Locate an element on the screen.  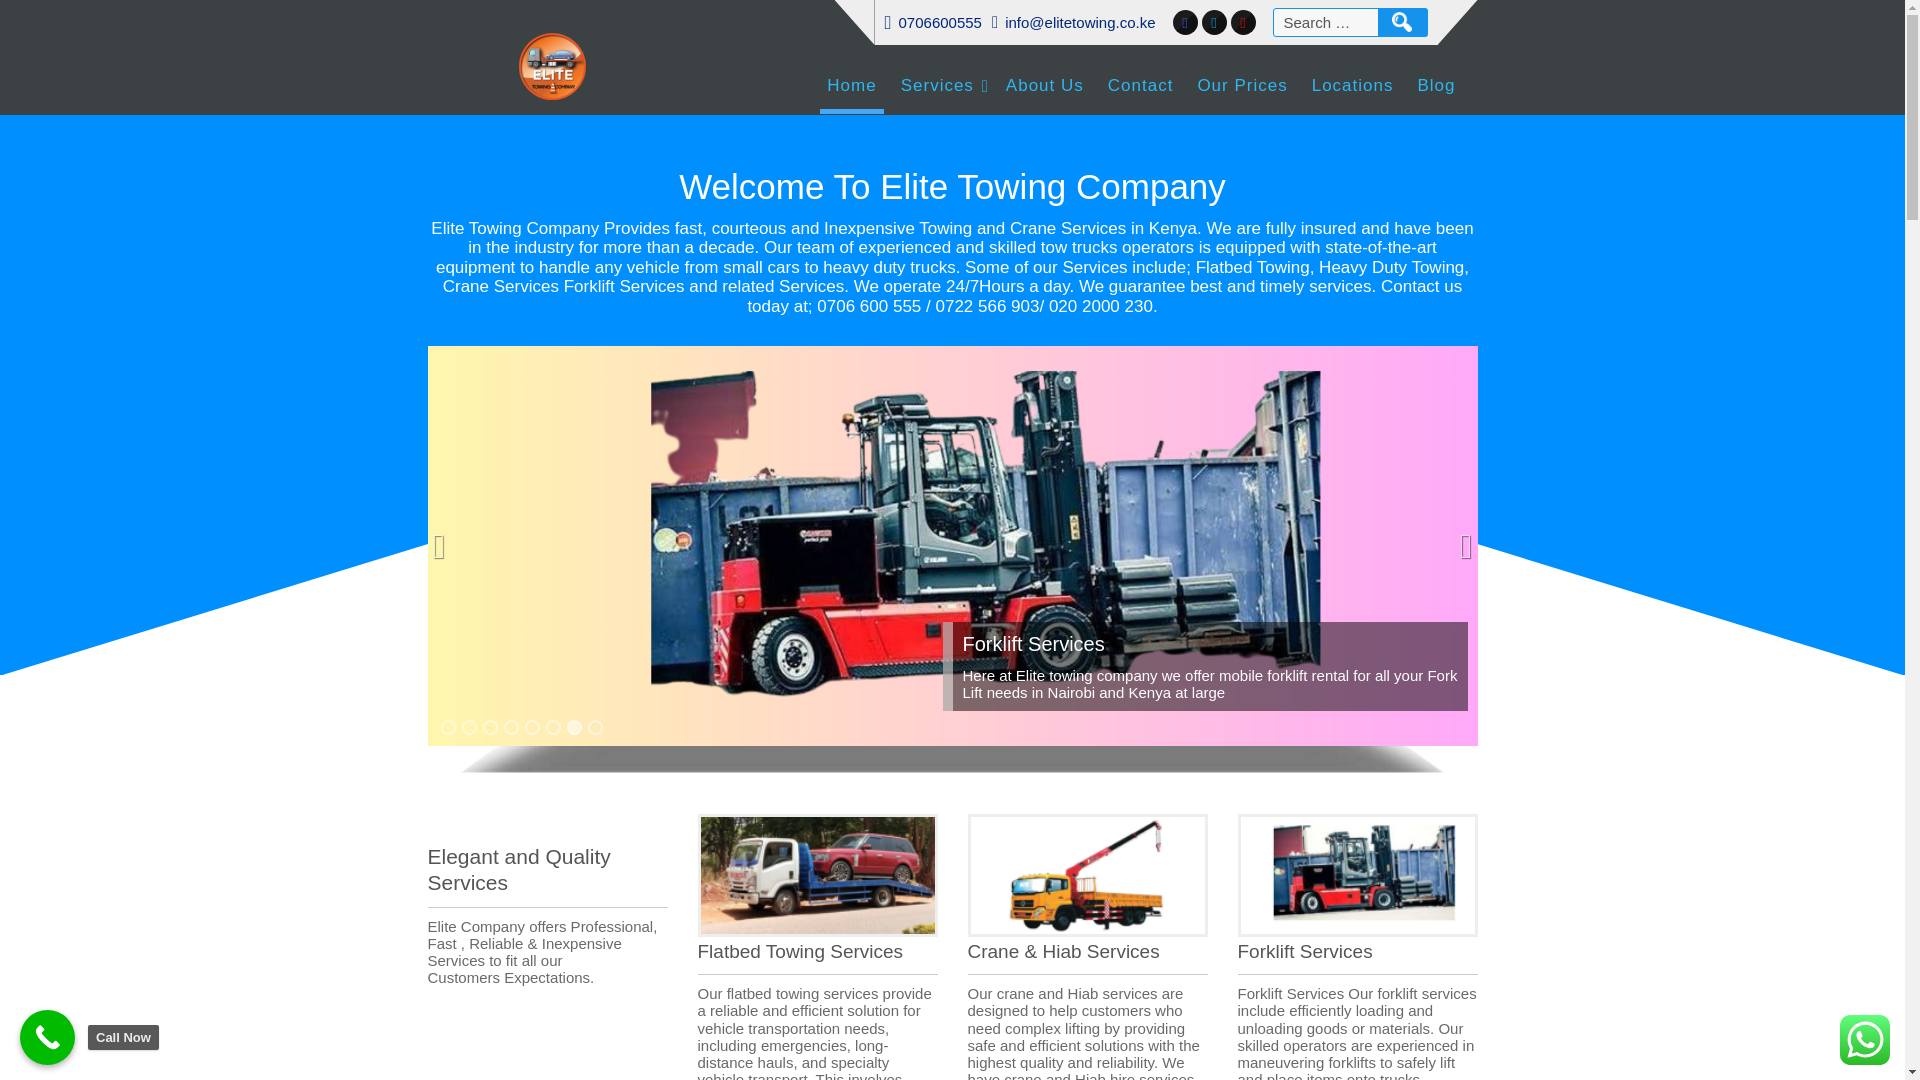
Contact is located at coordinates (1140, 88).